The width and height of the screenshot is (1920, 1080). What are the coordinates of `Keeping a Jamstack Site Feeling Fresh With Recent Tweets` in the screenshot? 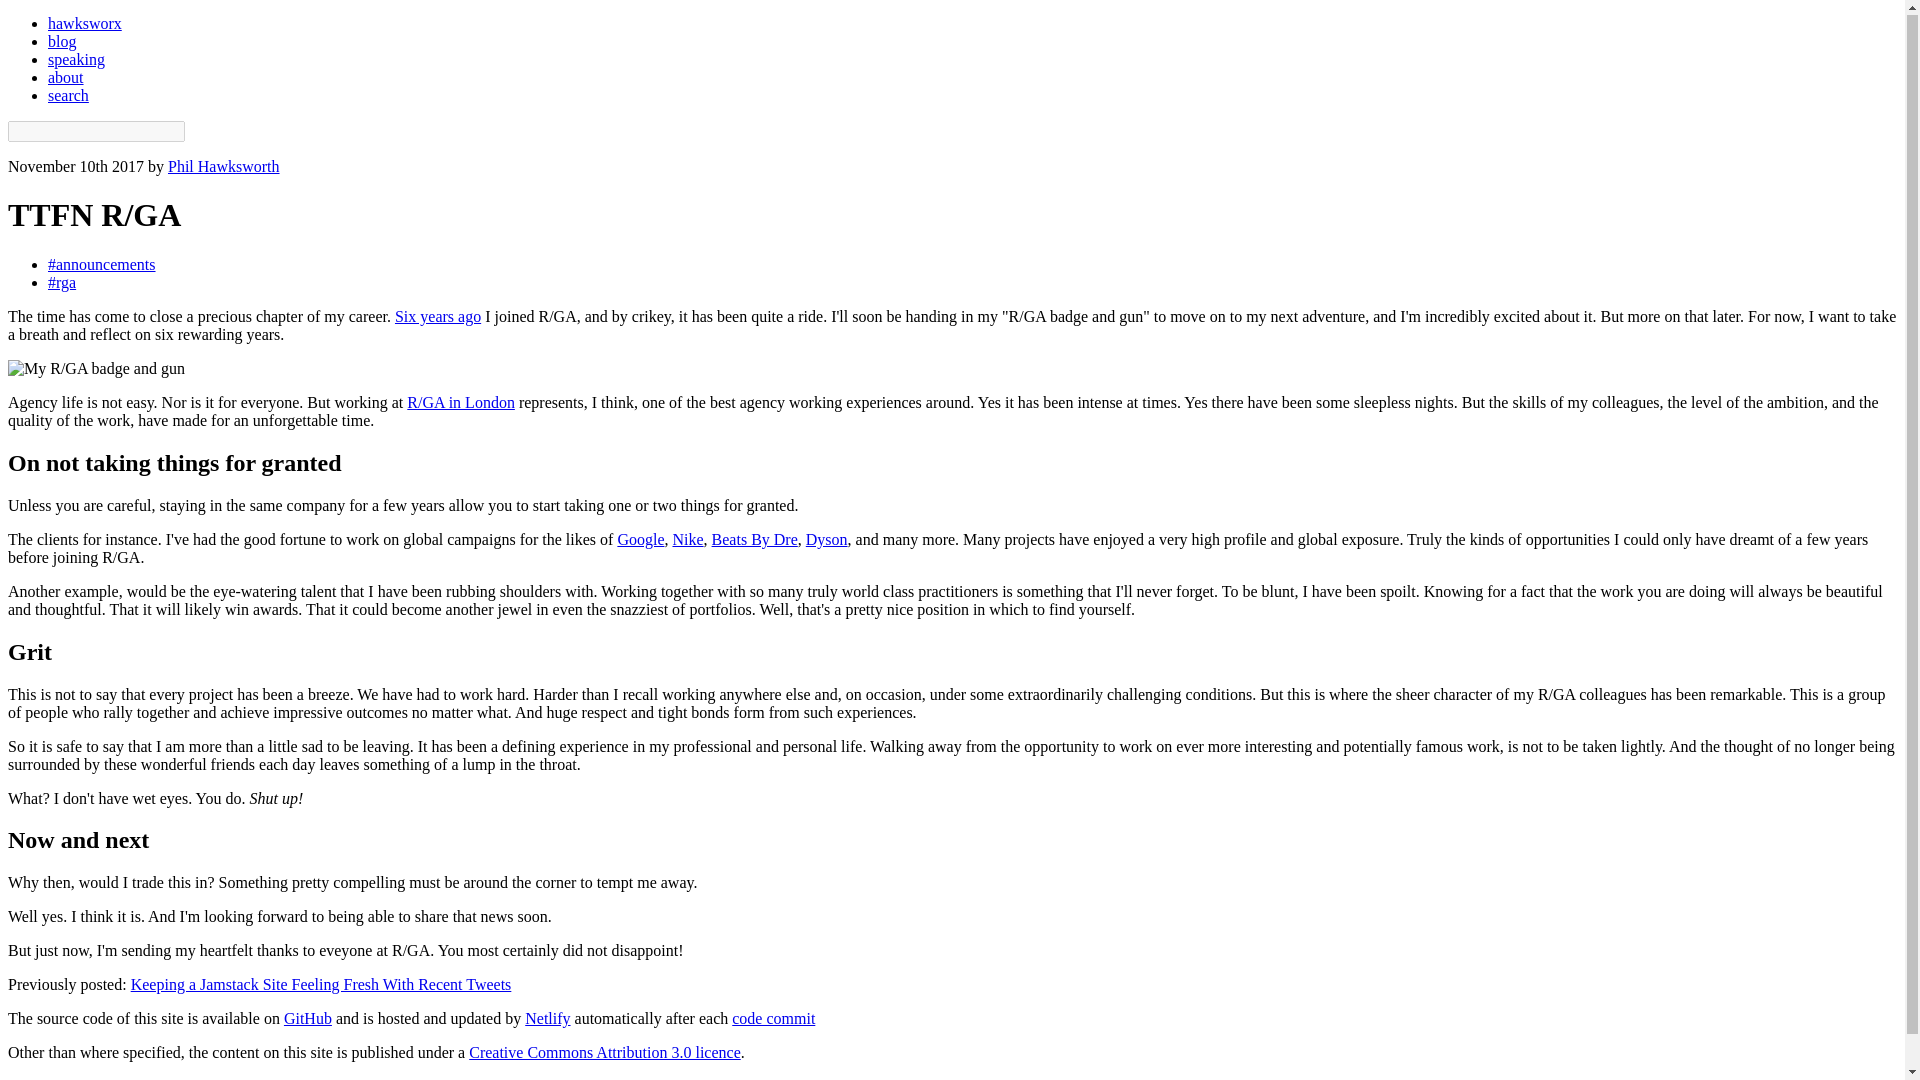 It's located at (321, 984).